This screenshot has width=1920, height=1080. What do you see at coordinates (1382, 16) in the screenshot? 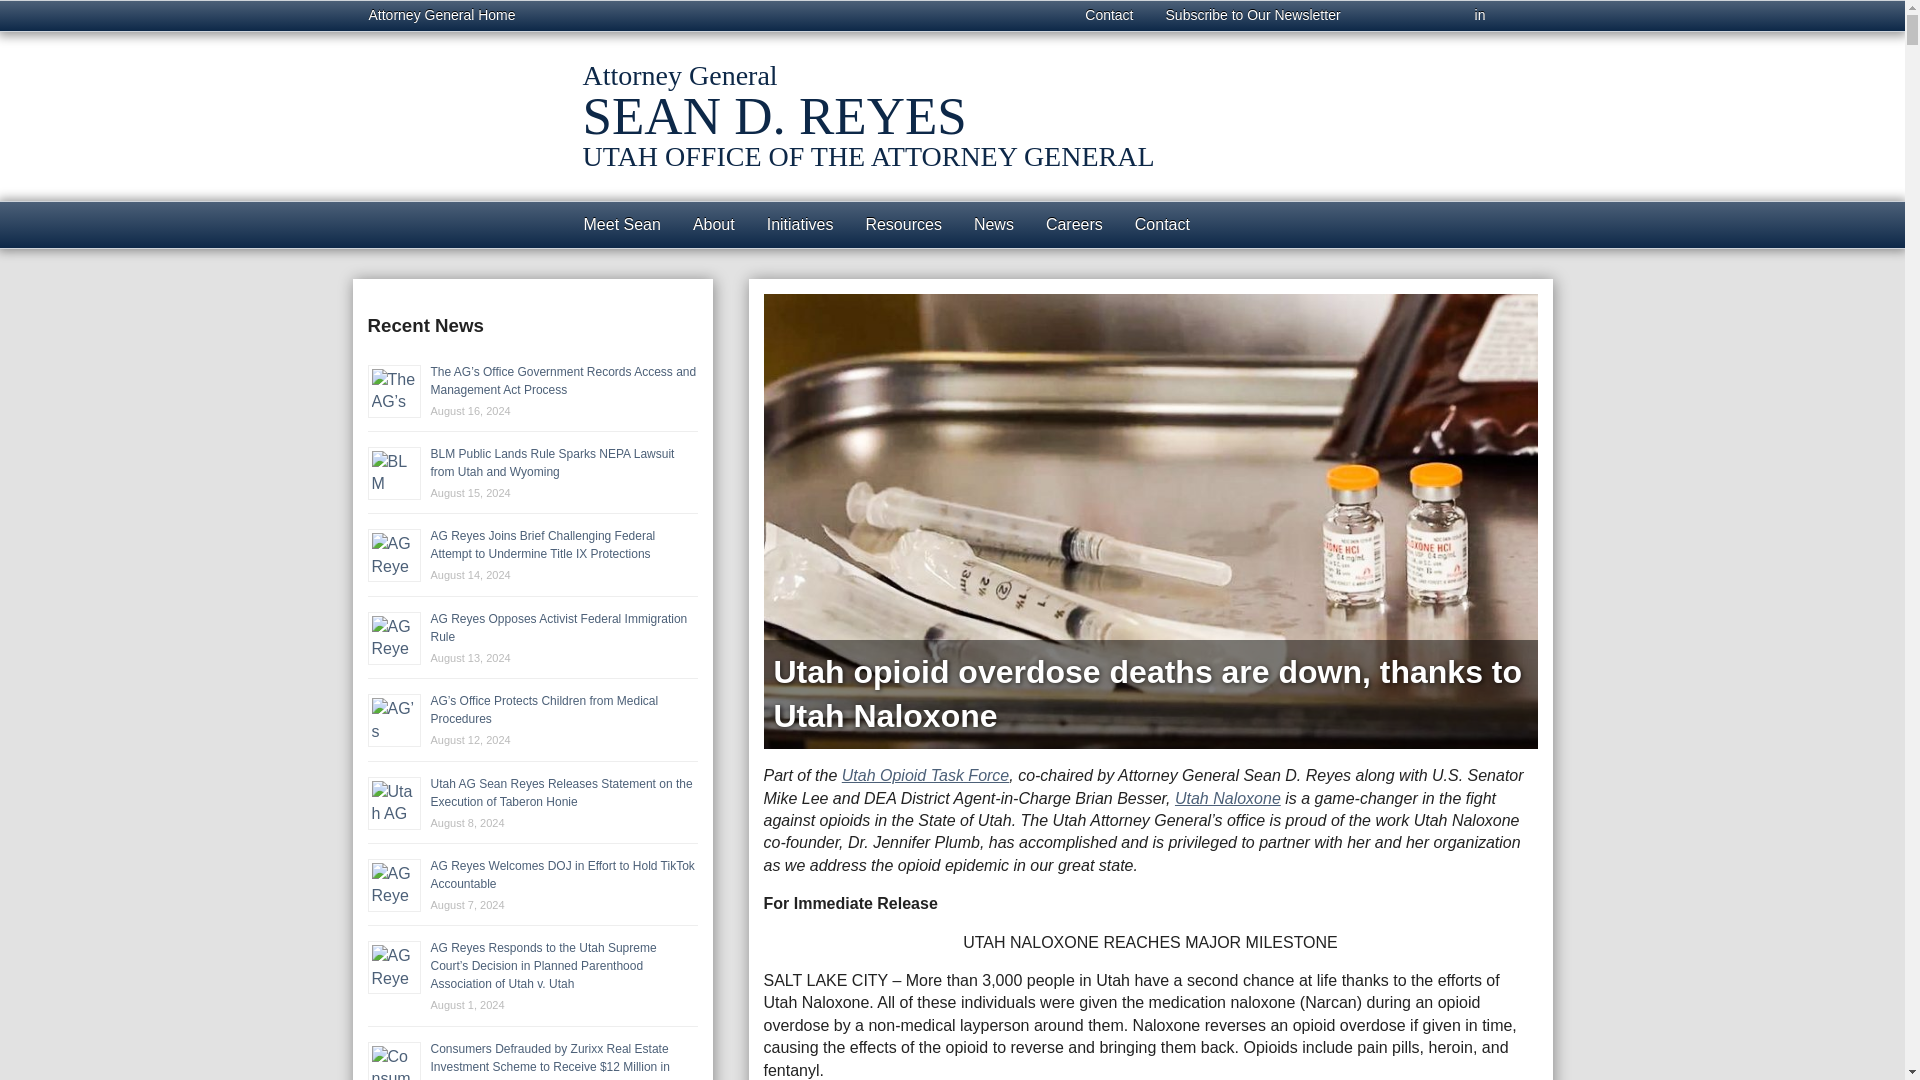
I see `Facebook` at bounding box center [1382, 16].